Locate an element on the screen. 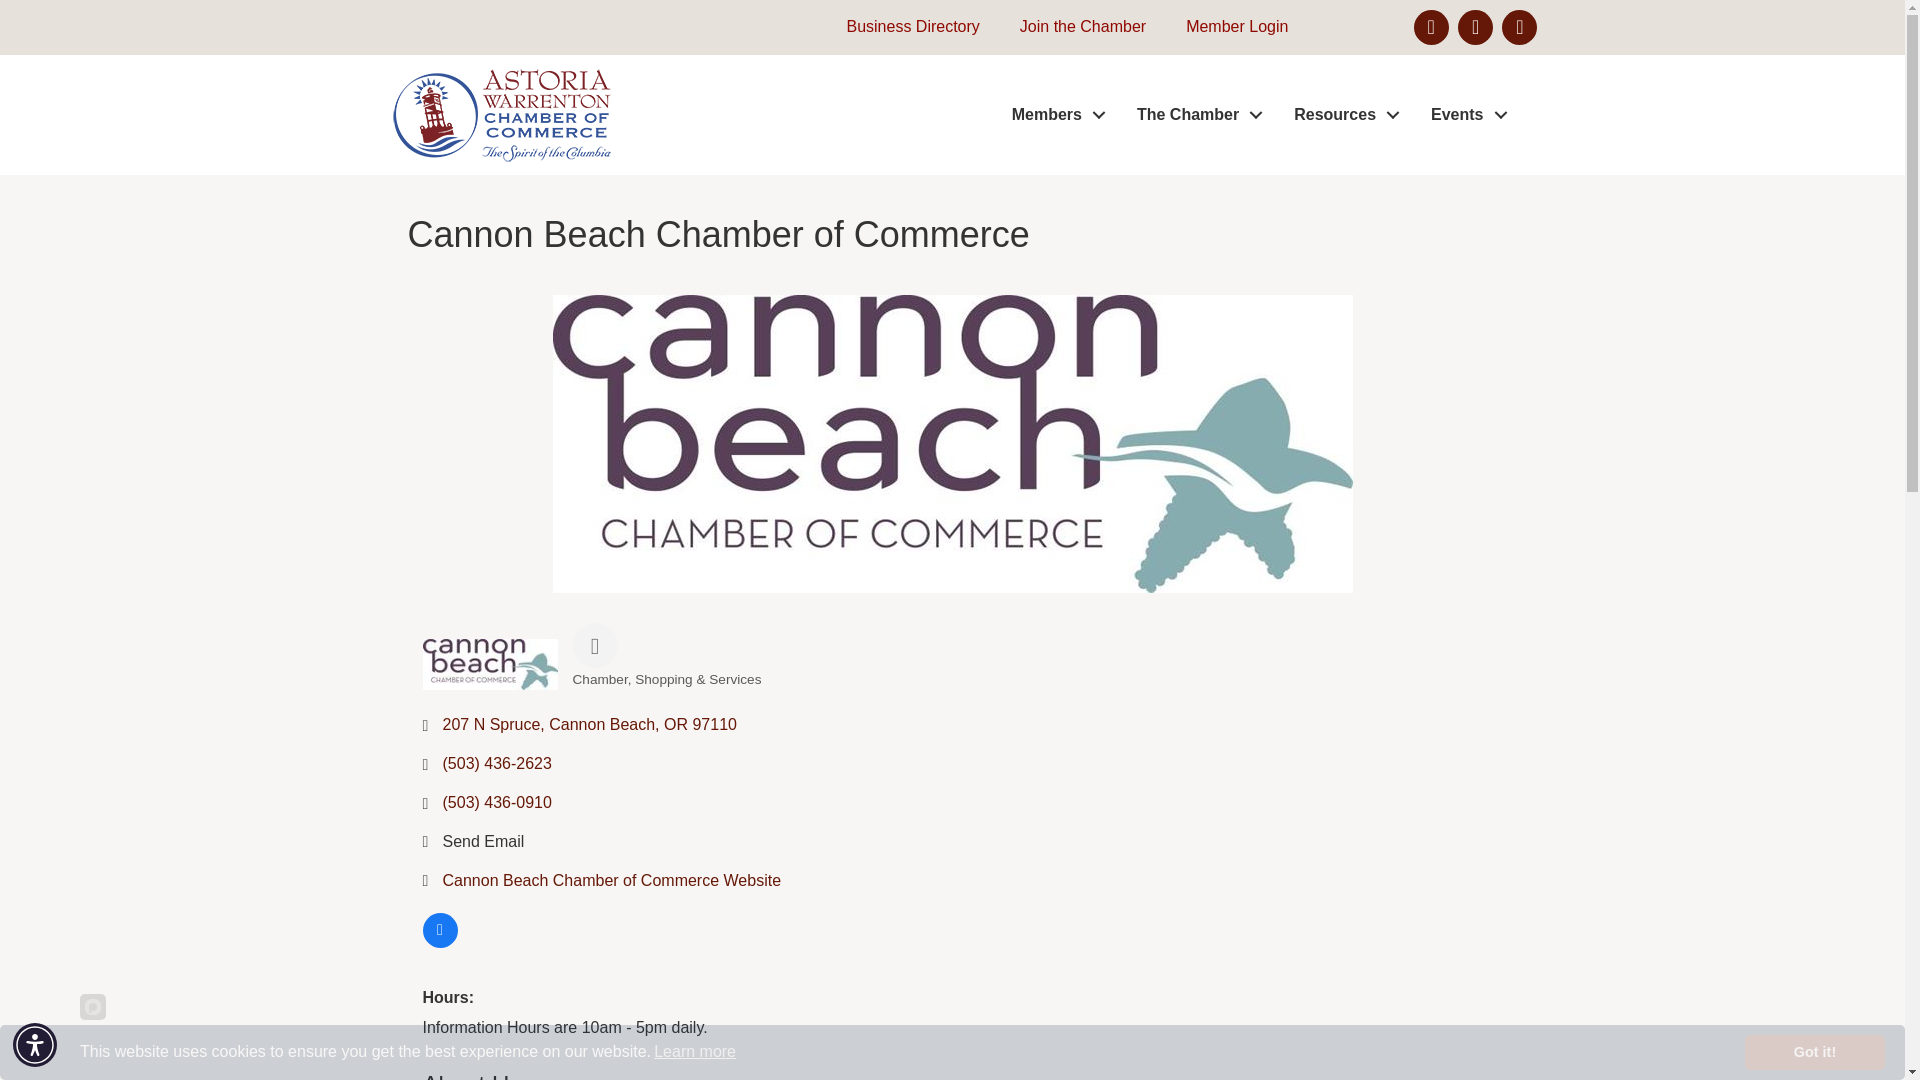 Image resolution: width=1920 pixels, height=1080 pixels. Member Login is located at coordinates (1226, 27).